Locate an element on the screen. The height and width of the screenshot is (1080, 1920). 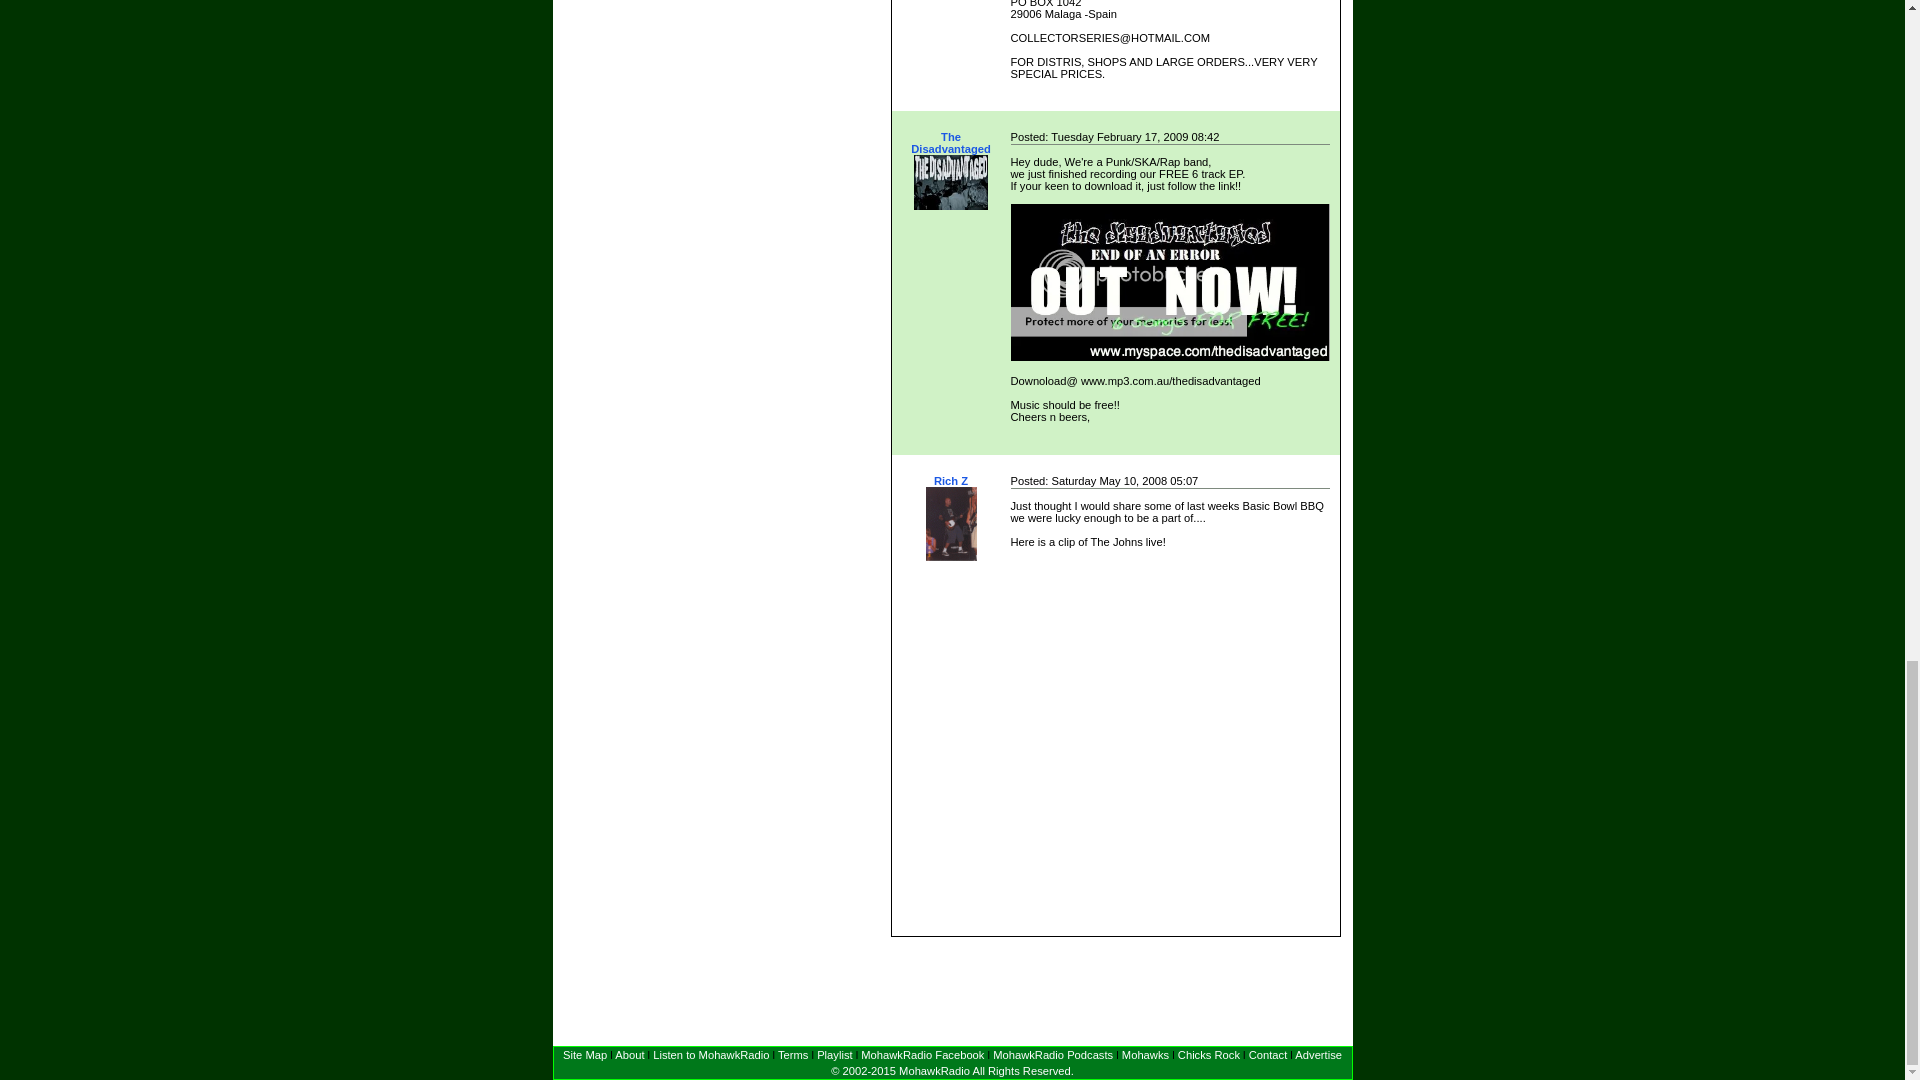
Site Map for MohawkRadio is located at coordinates (584, 1054).